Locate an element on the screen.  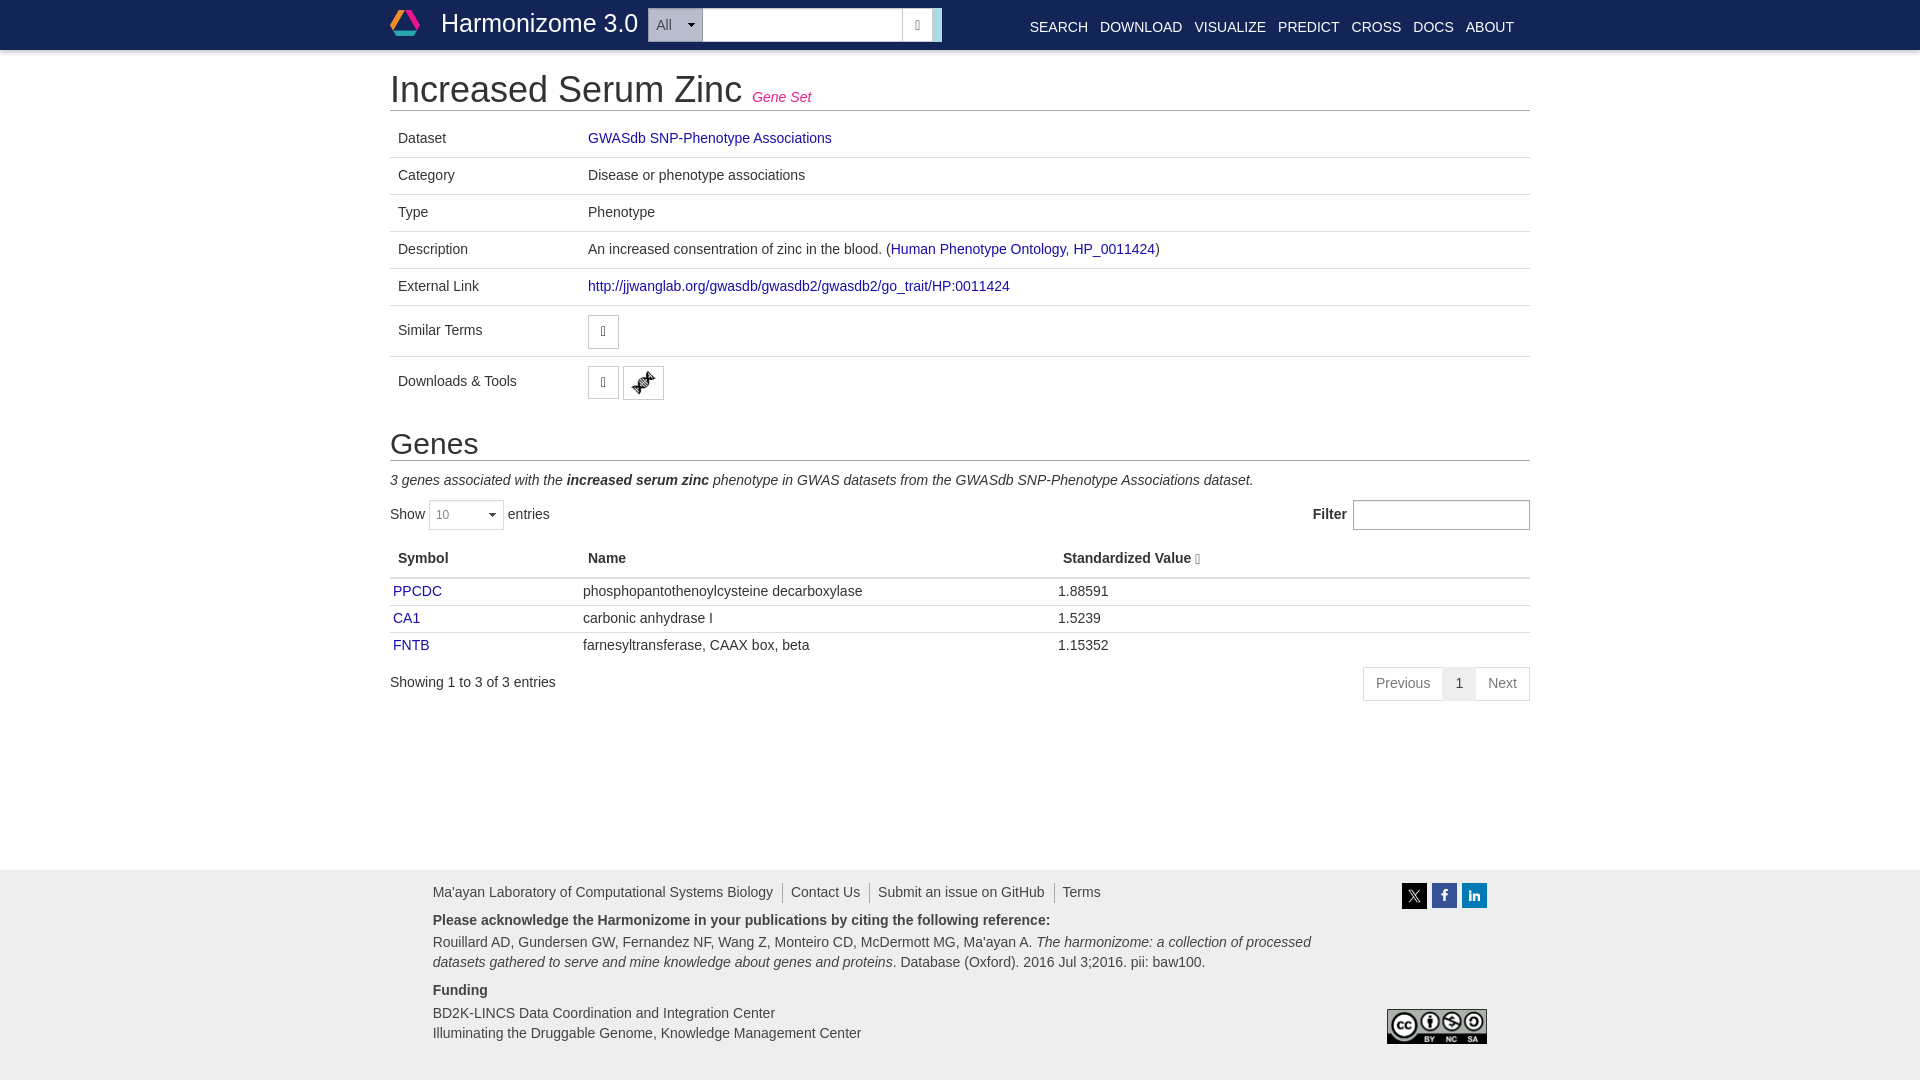
CROSS is located at coordinates (1377, 26).